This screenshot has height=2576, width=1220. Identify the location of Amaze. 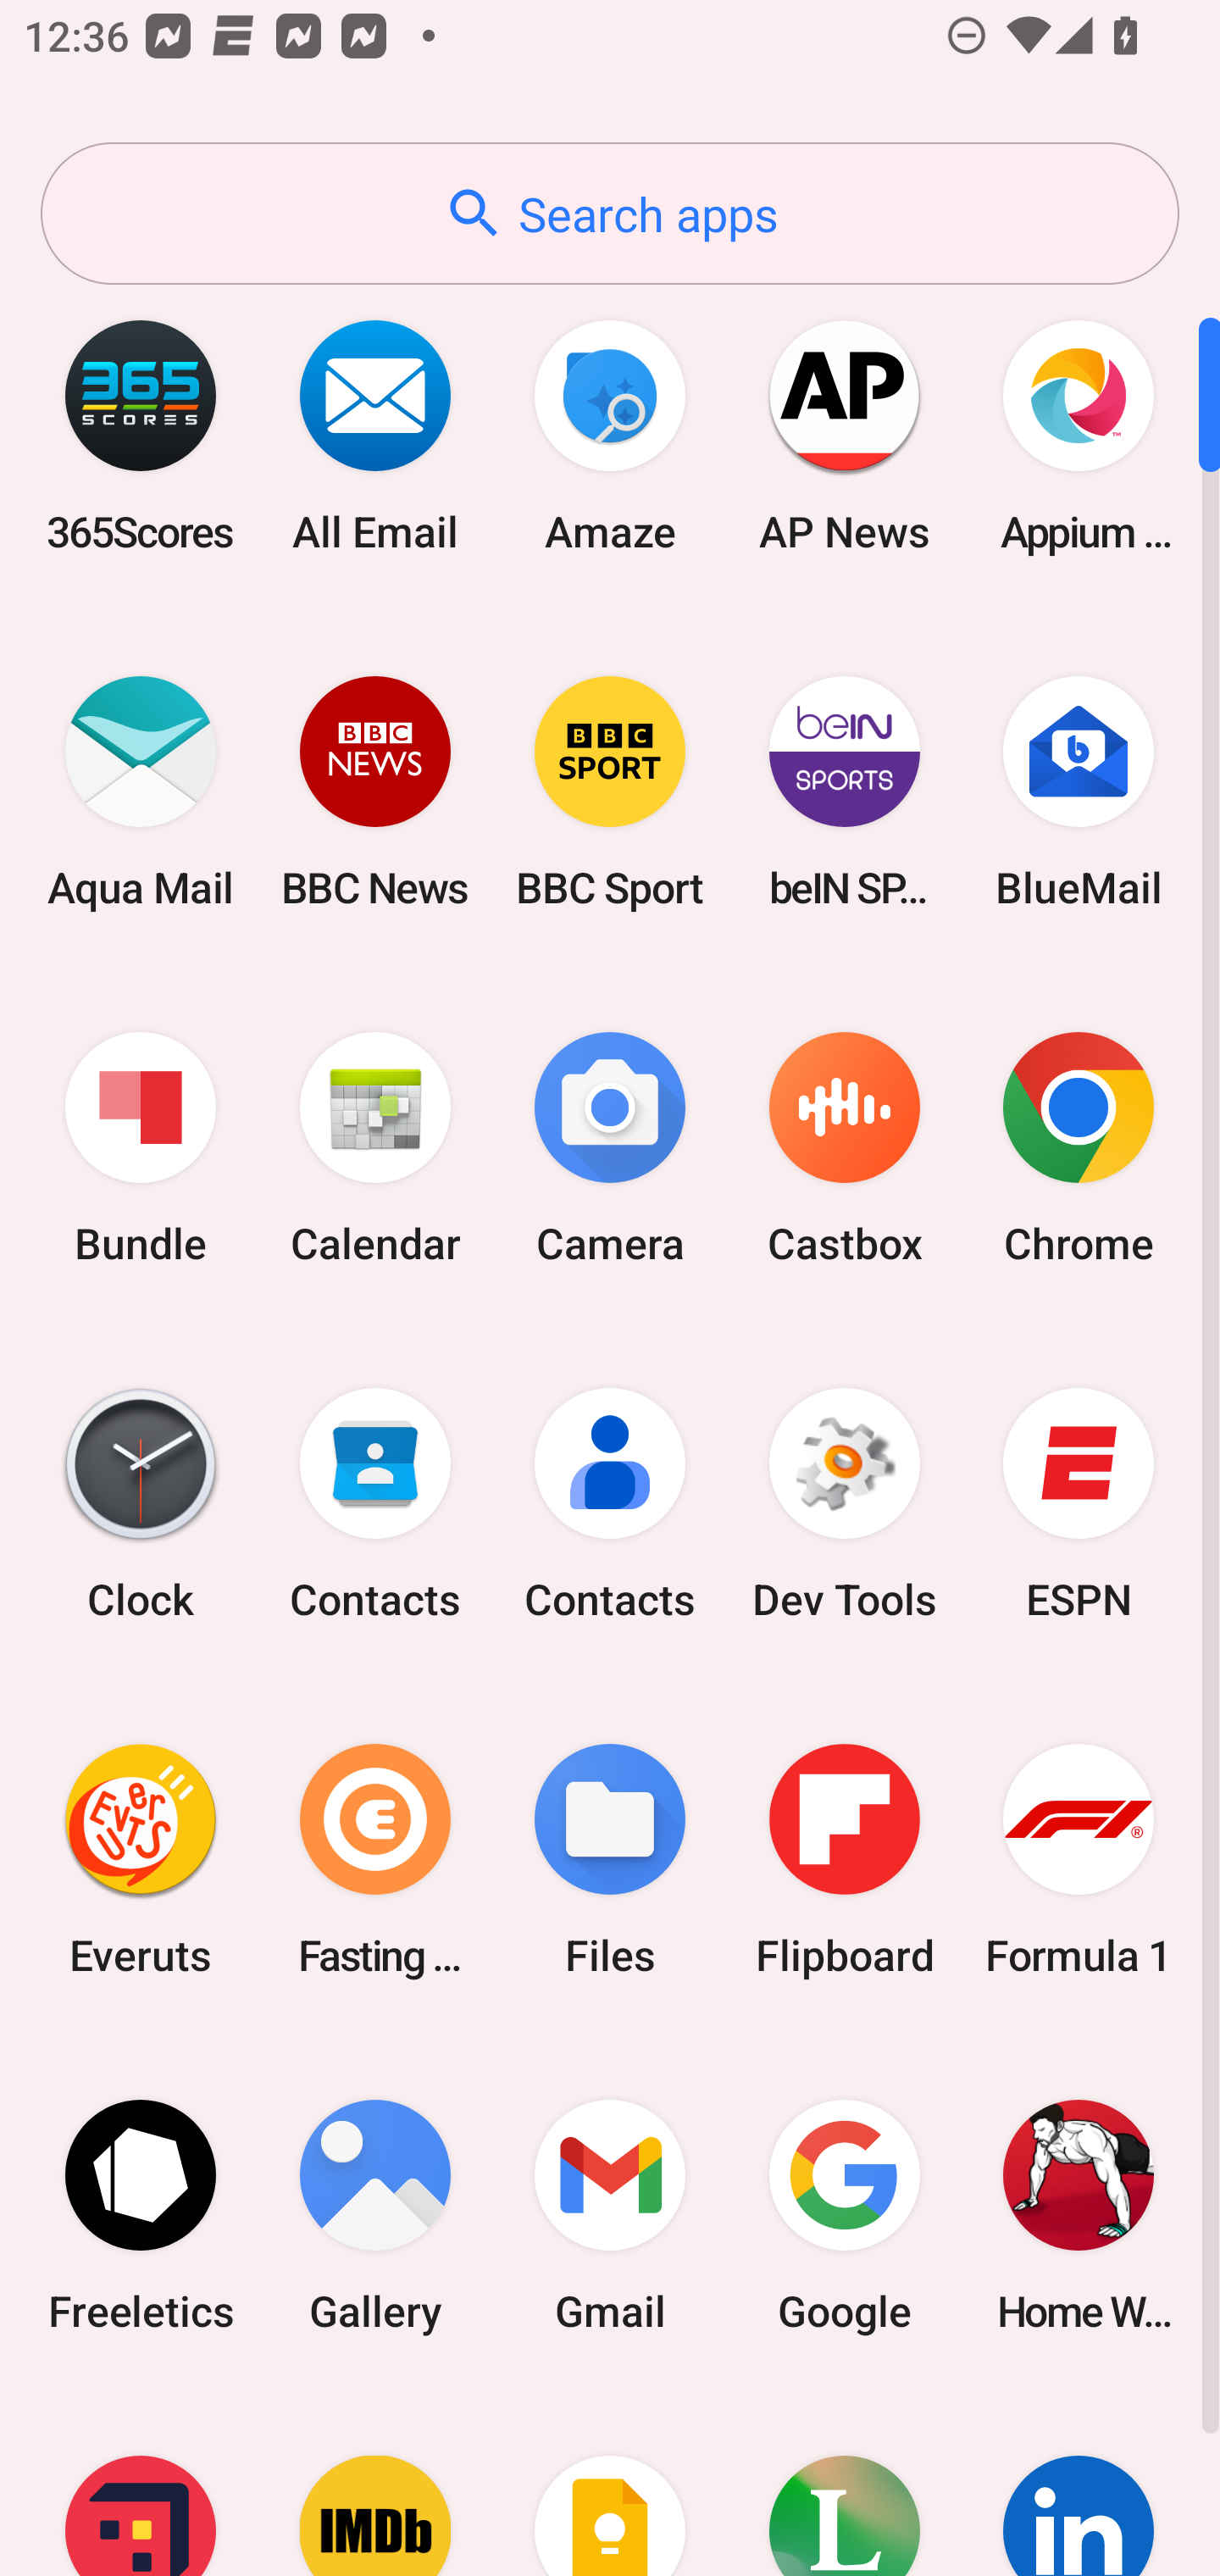
(610, 436).